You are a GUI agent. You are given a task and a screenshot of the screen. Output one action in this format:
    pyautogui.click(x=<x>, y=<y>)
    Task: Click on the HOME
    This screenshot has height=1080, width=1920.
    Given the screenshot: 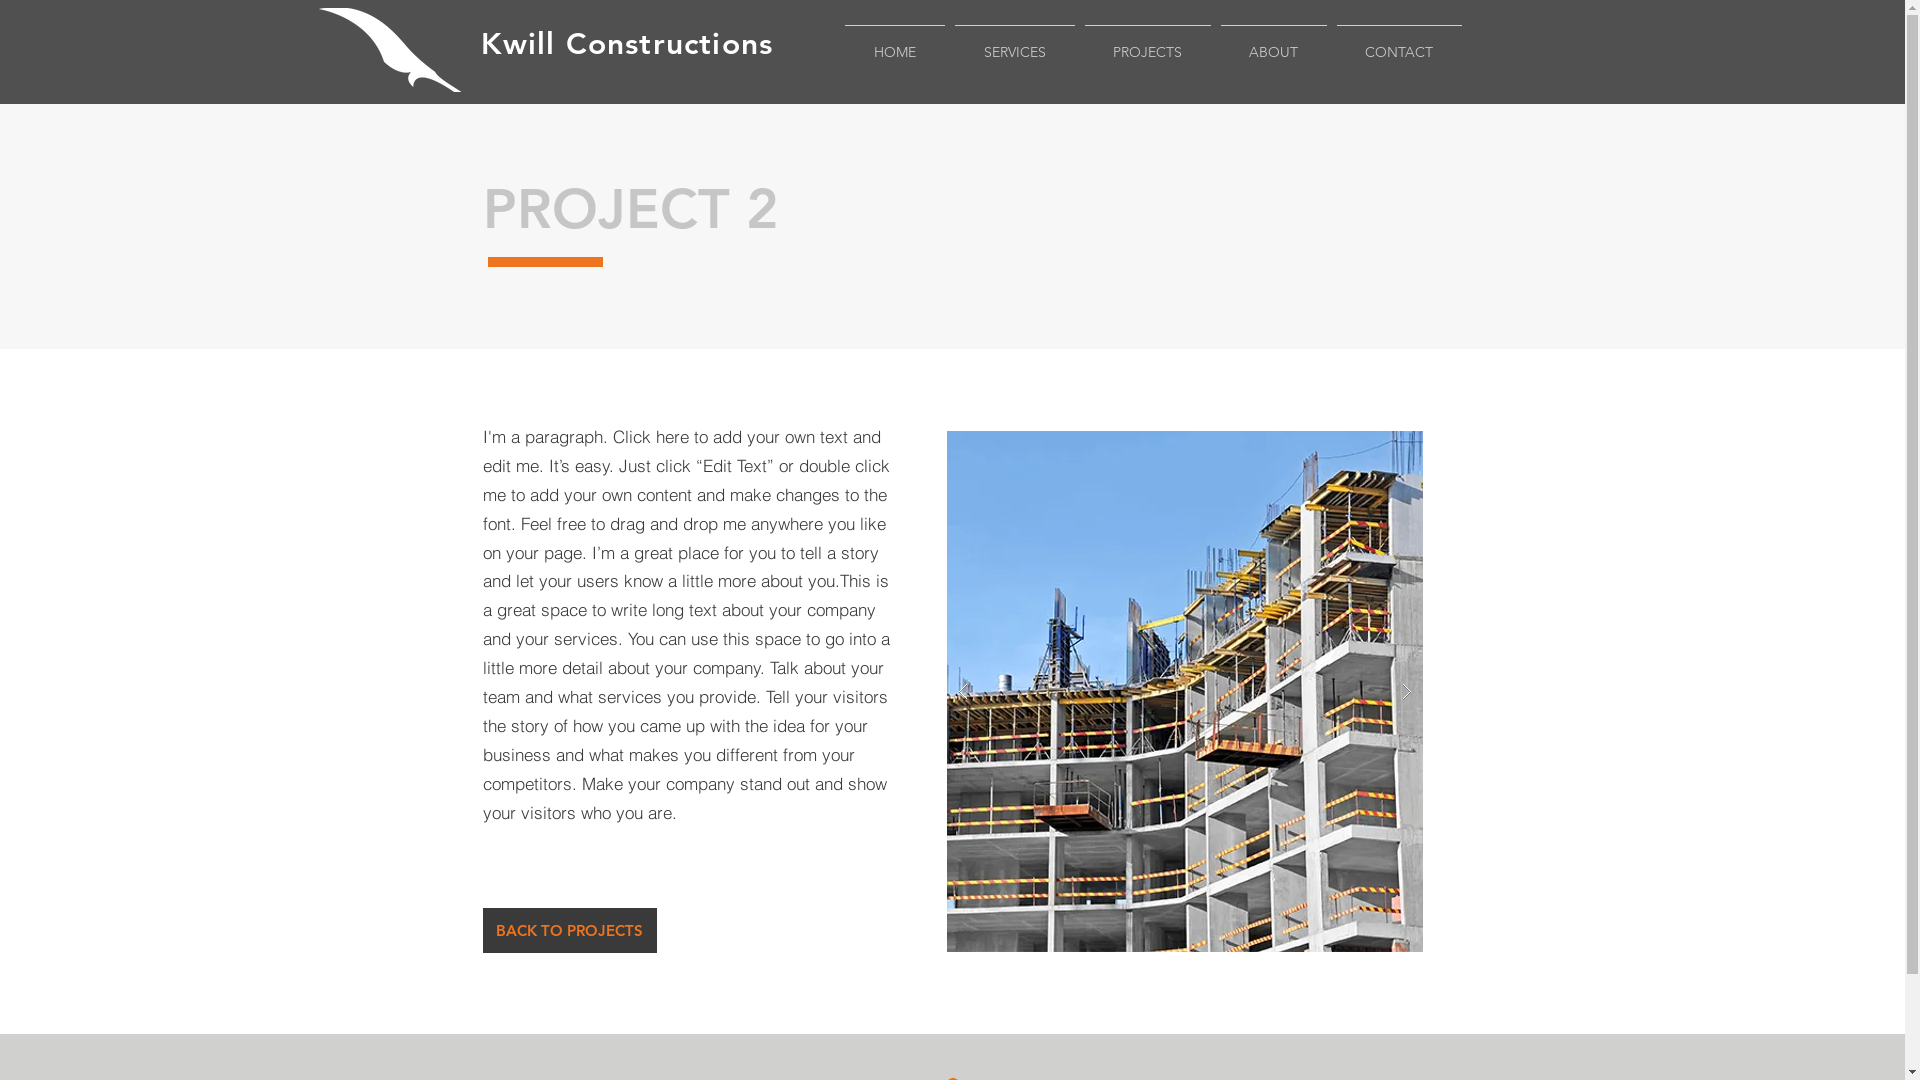 What is the action you would take?
    pyautogui.click(x=895, y=44)
    